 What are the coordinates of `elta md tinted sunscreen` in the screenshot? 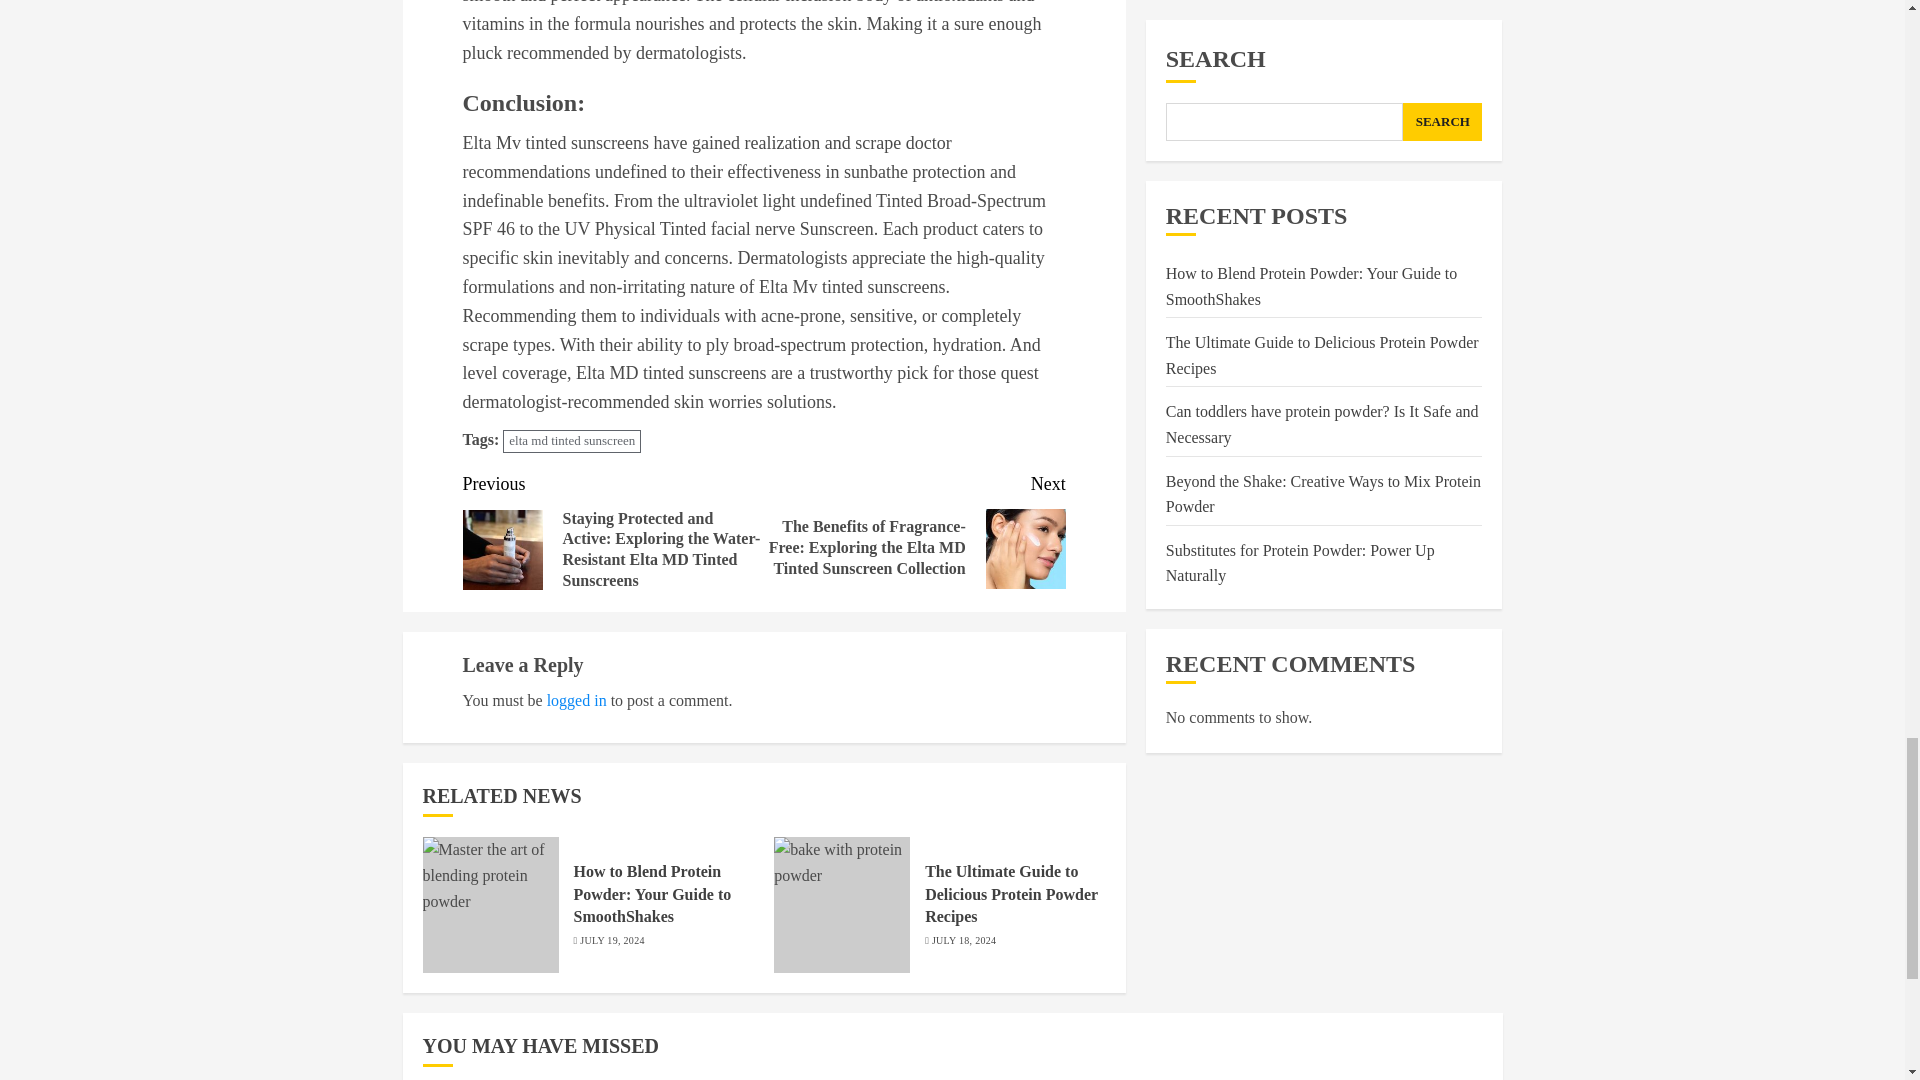 It's located at (572, 440).